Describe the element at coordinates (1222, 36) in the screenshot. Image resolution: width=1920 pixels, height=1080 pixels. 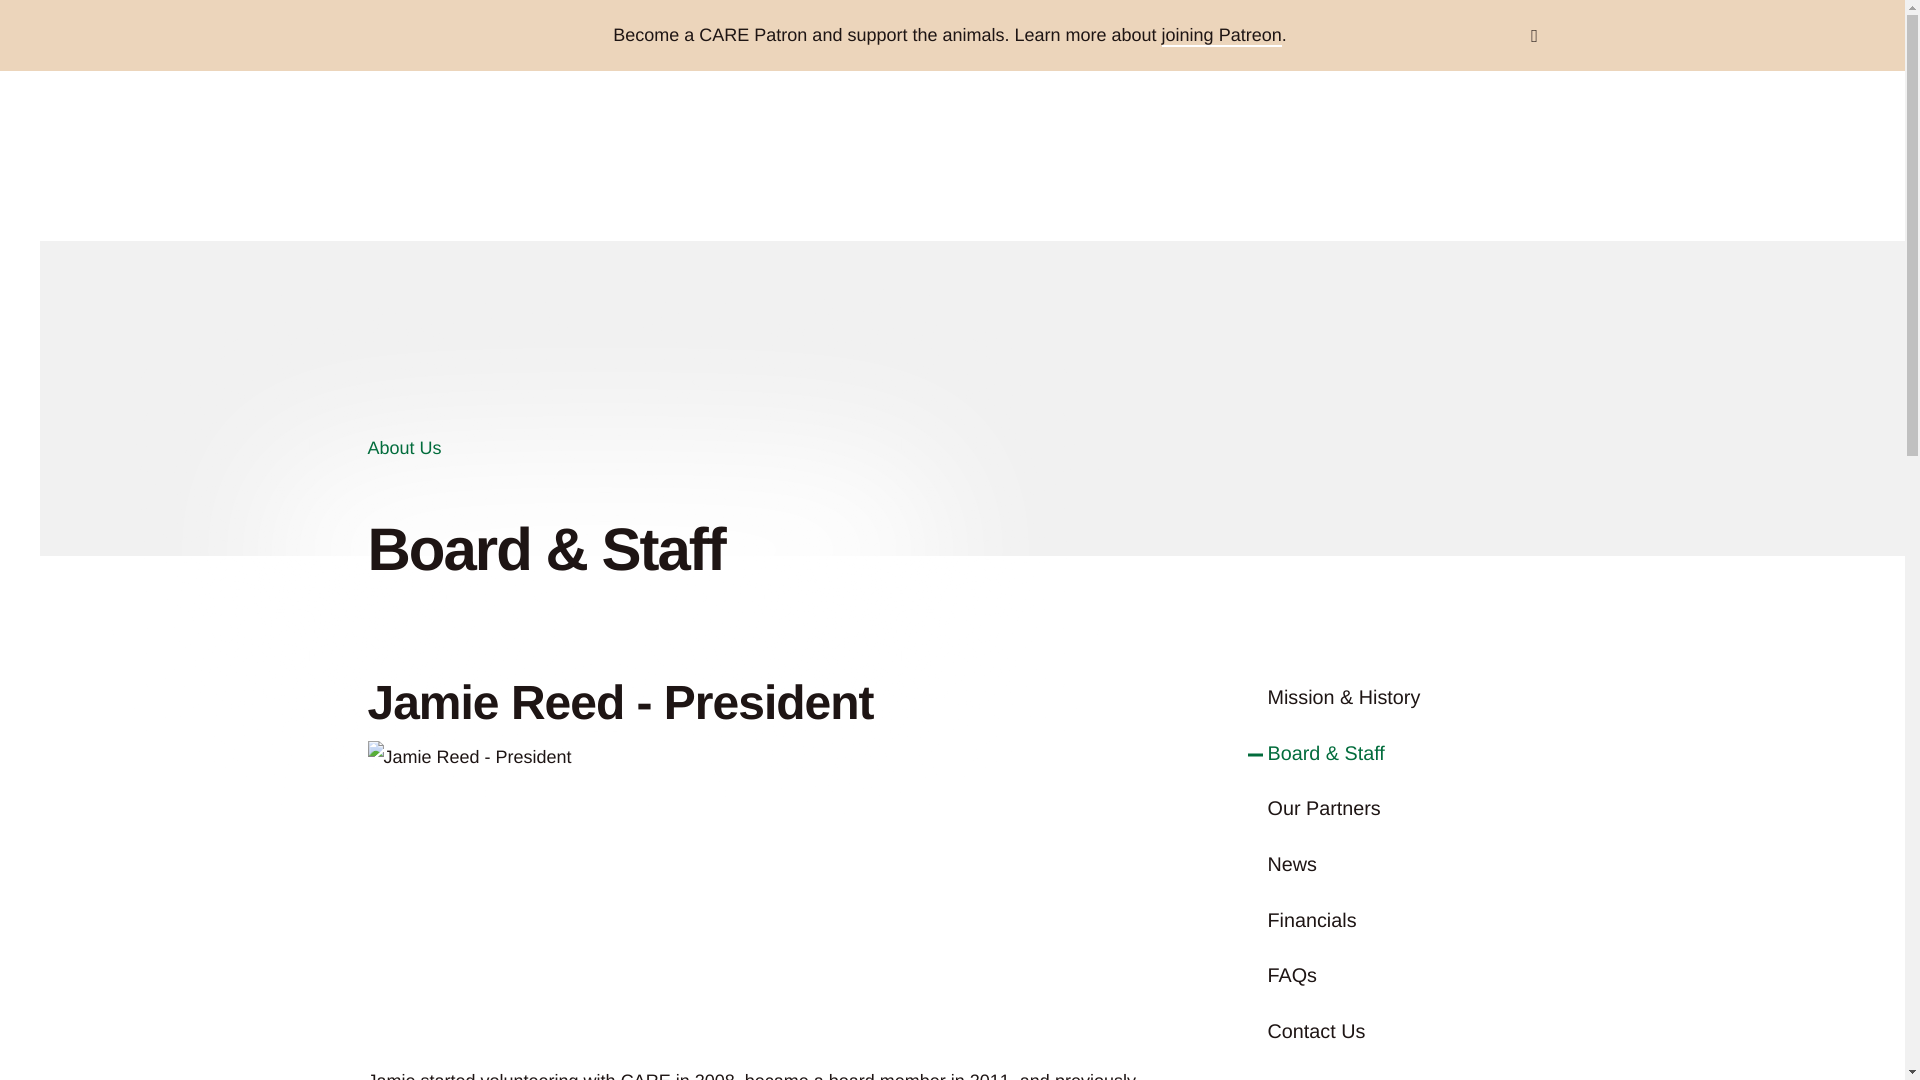
I see `joining Patreon` at that location.